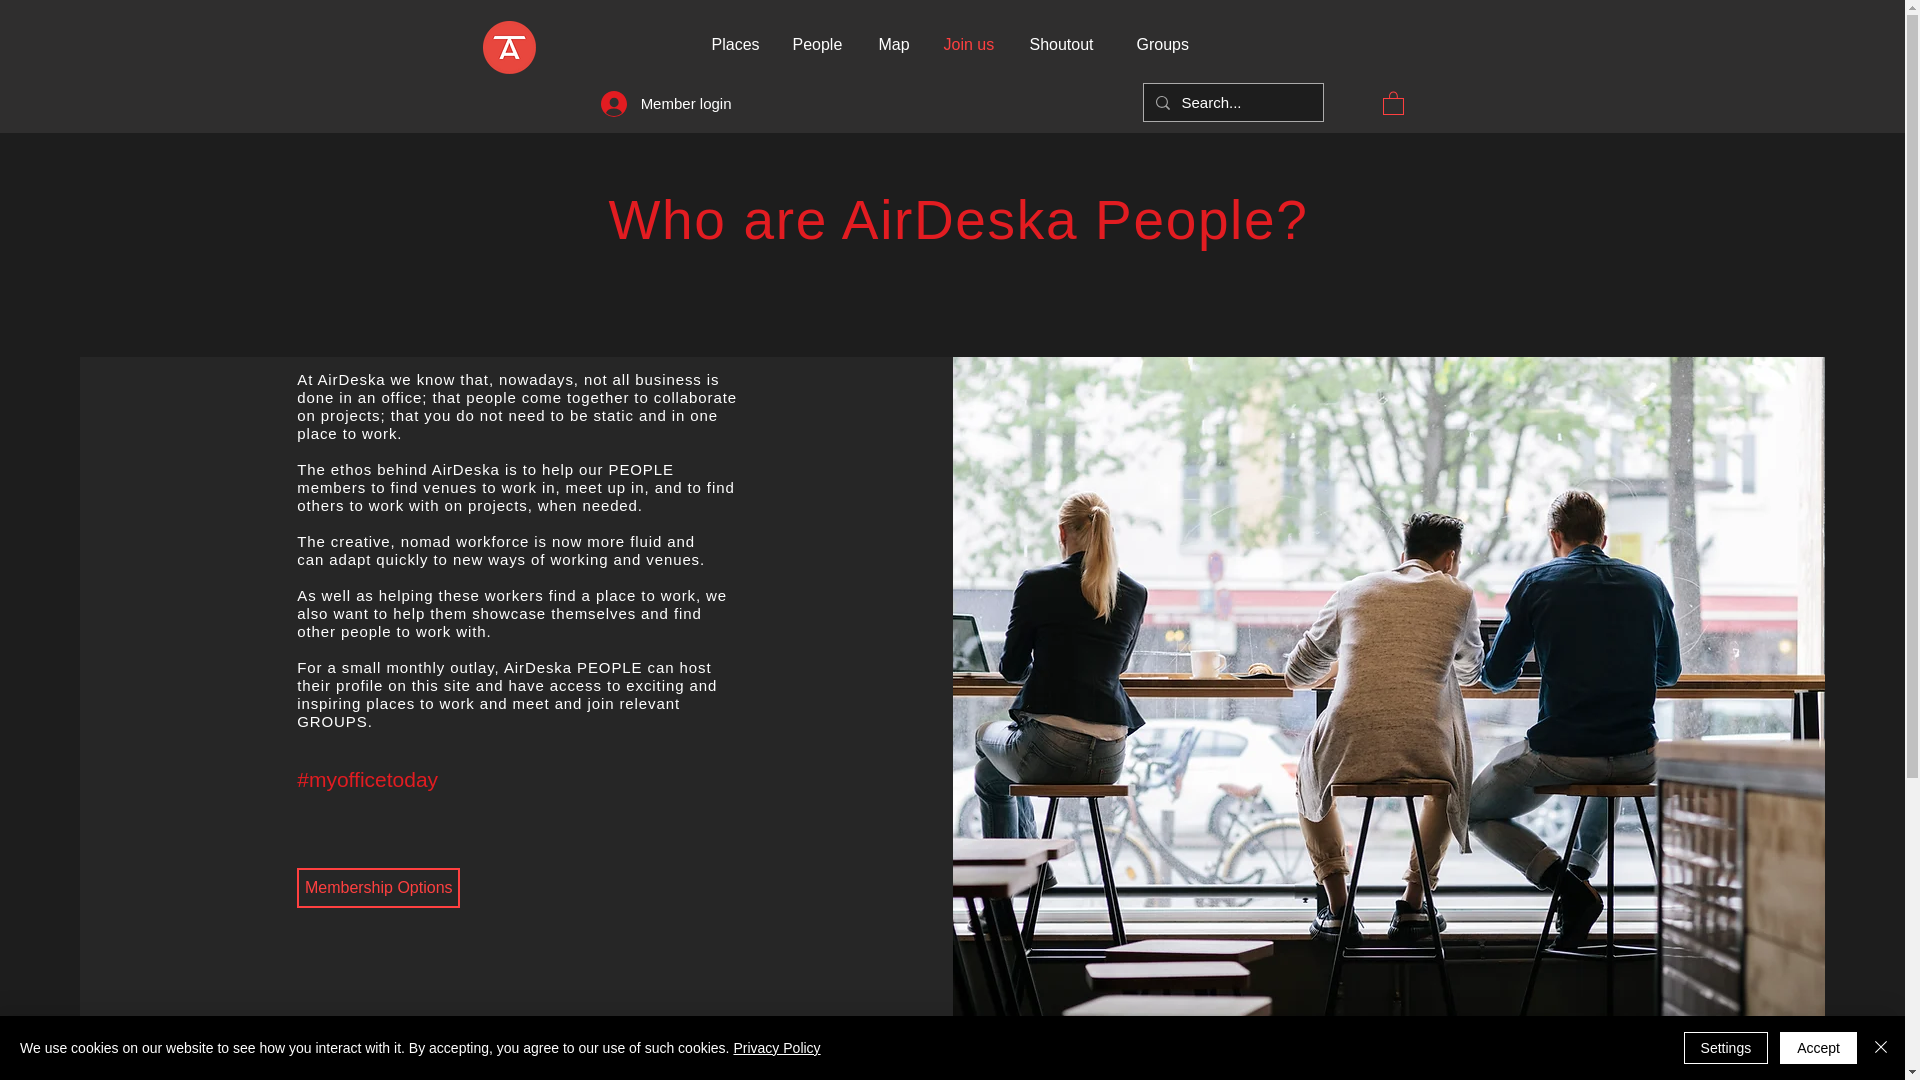  Describe the element at coordinates (1726, 1048) in the screenshot. I see `Settings` at that location.